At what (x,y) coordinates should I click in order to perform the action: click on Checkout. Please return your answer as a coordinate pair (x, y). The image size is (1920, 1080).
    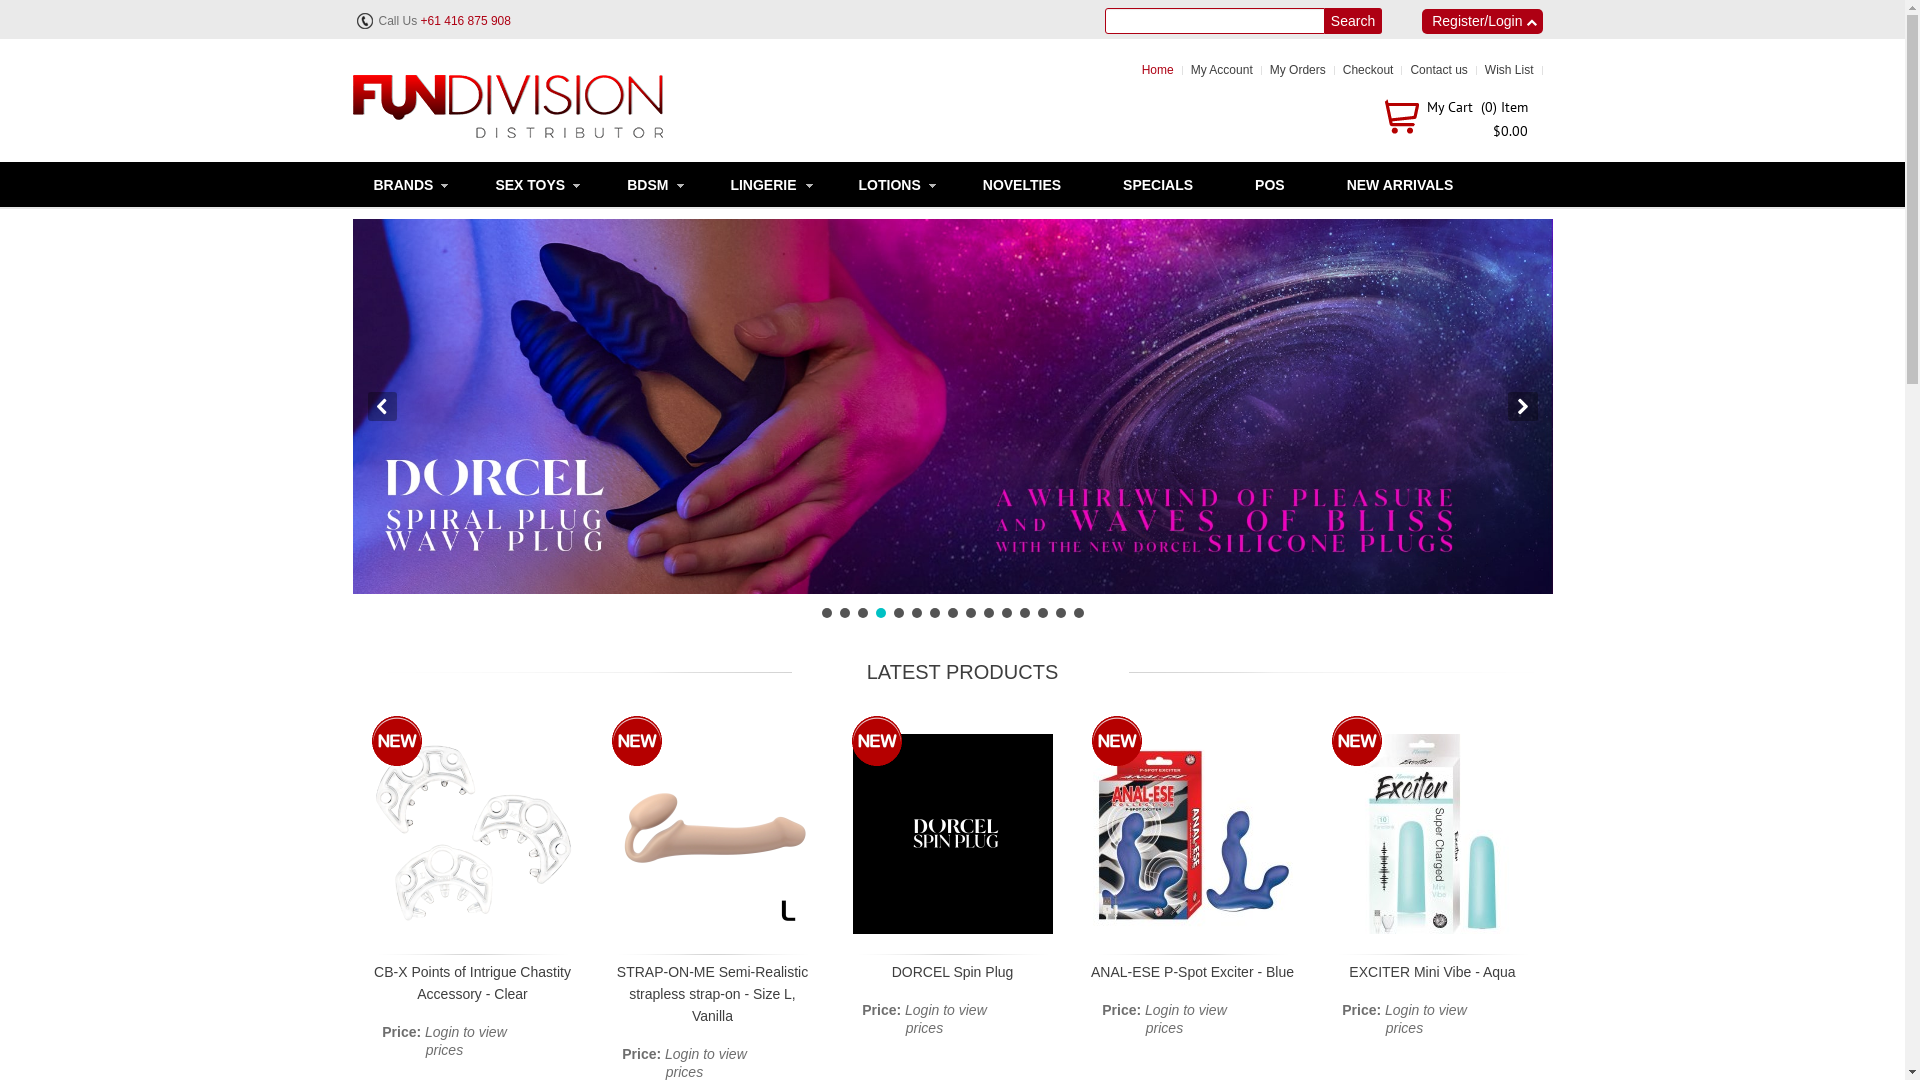
    Looking at the image, I should click on (1368, 70).